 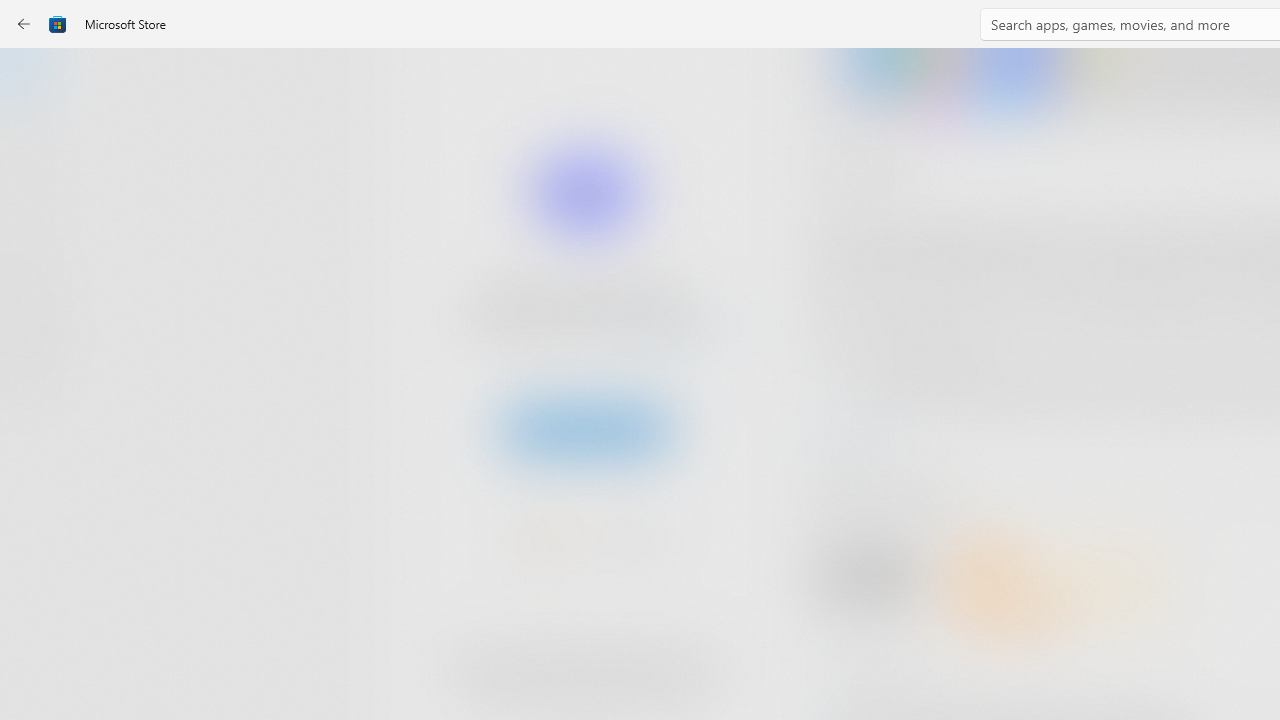 I want to click on Show more, so click(x=854, y=428).